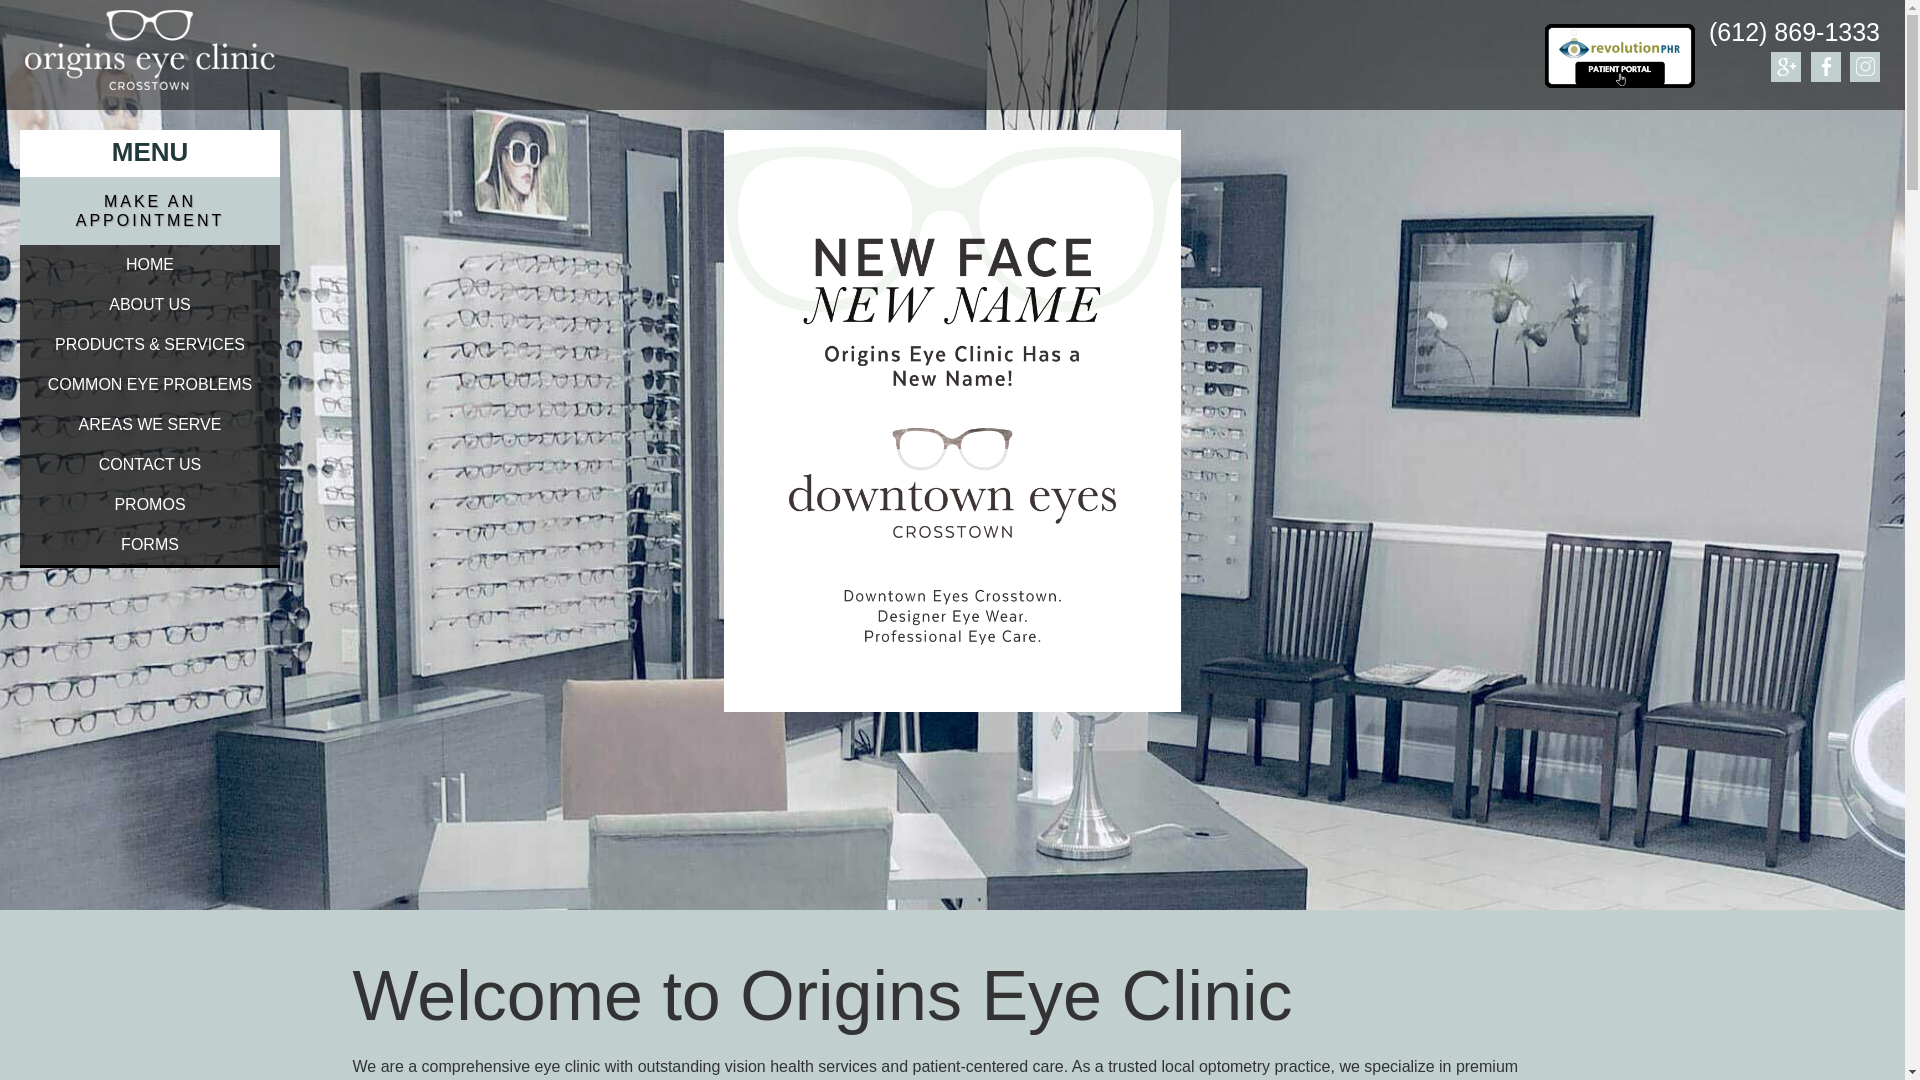 The image size is (1920, 1080). Describe the element at coordinates (150, 305) in the screenshot. I see `ABOUT US` at that location.